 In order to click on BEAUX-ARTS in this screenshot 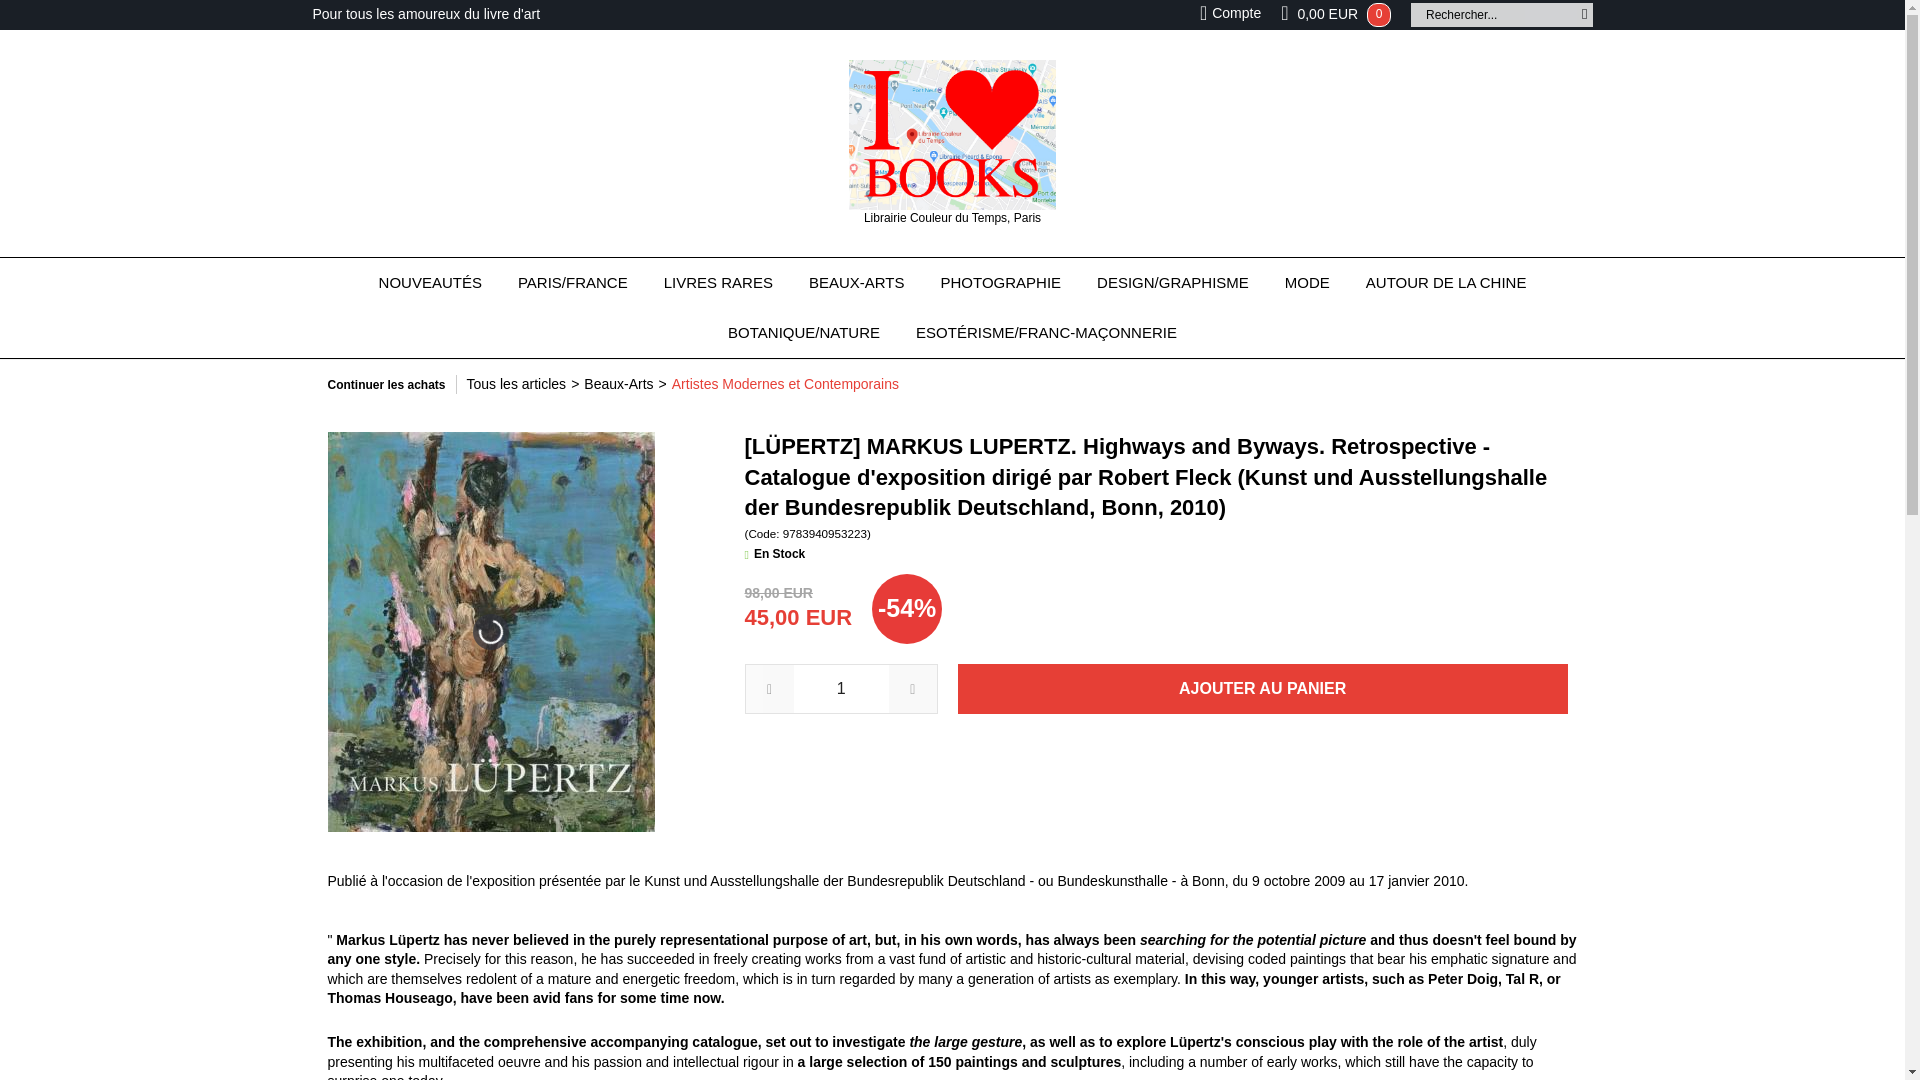, I will do `click(857, 282)`.